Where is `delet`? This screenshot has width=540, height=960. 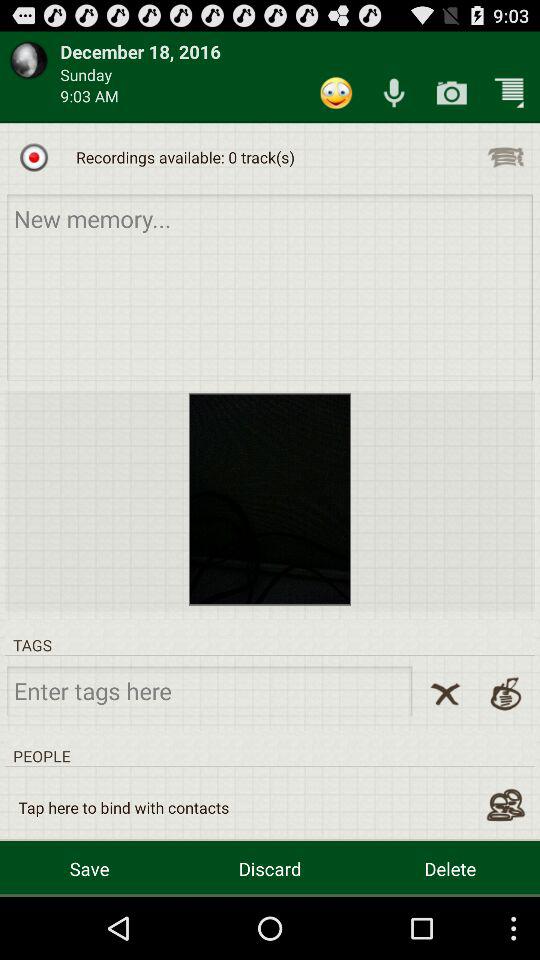
delet is located at coordinates (445, 694).